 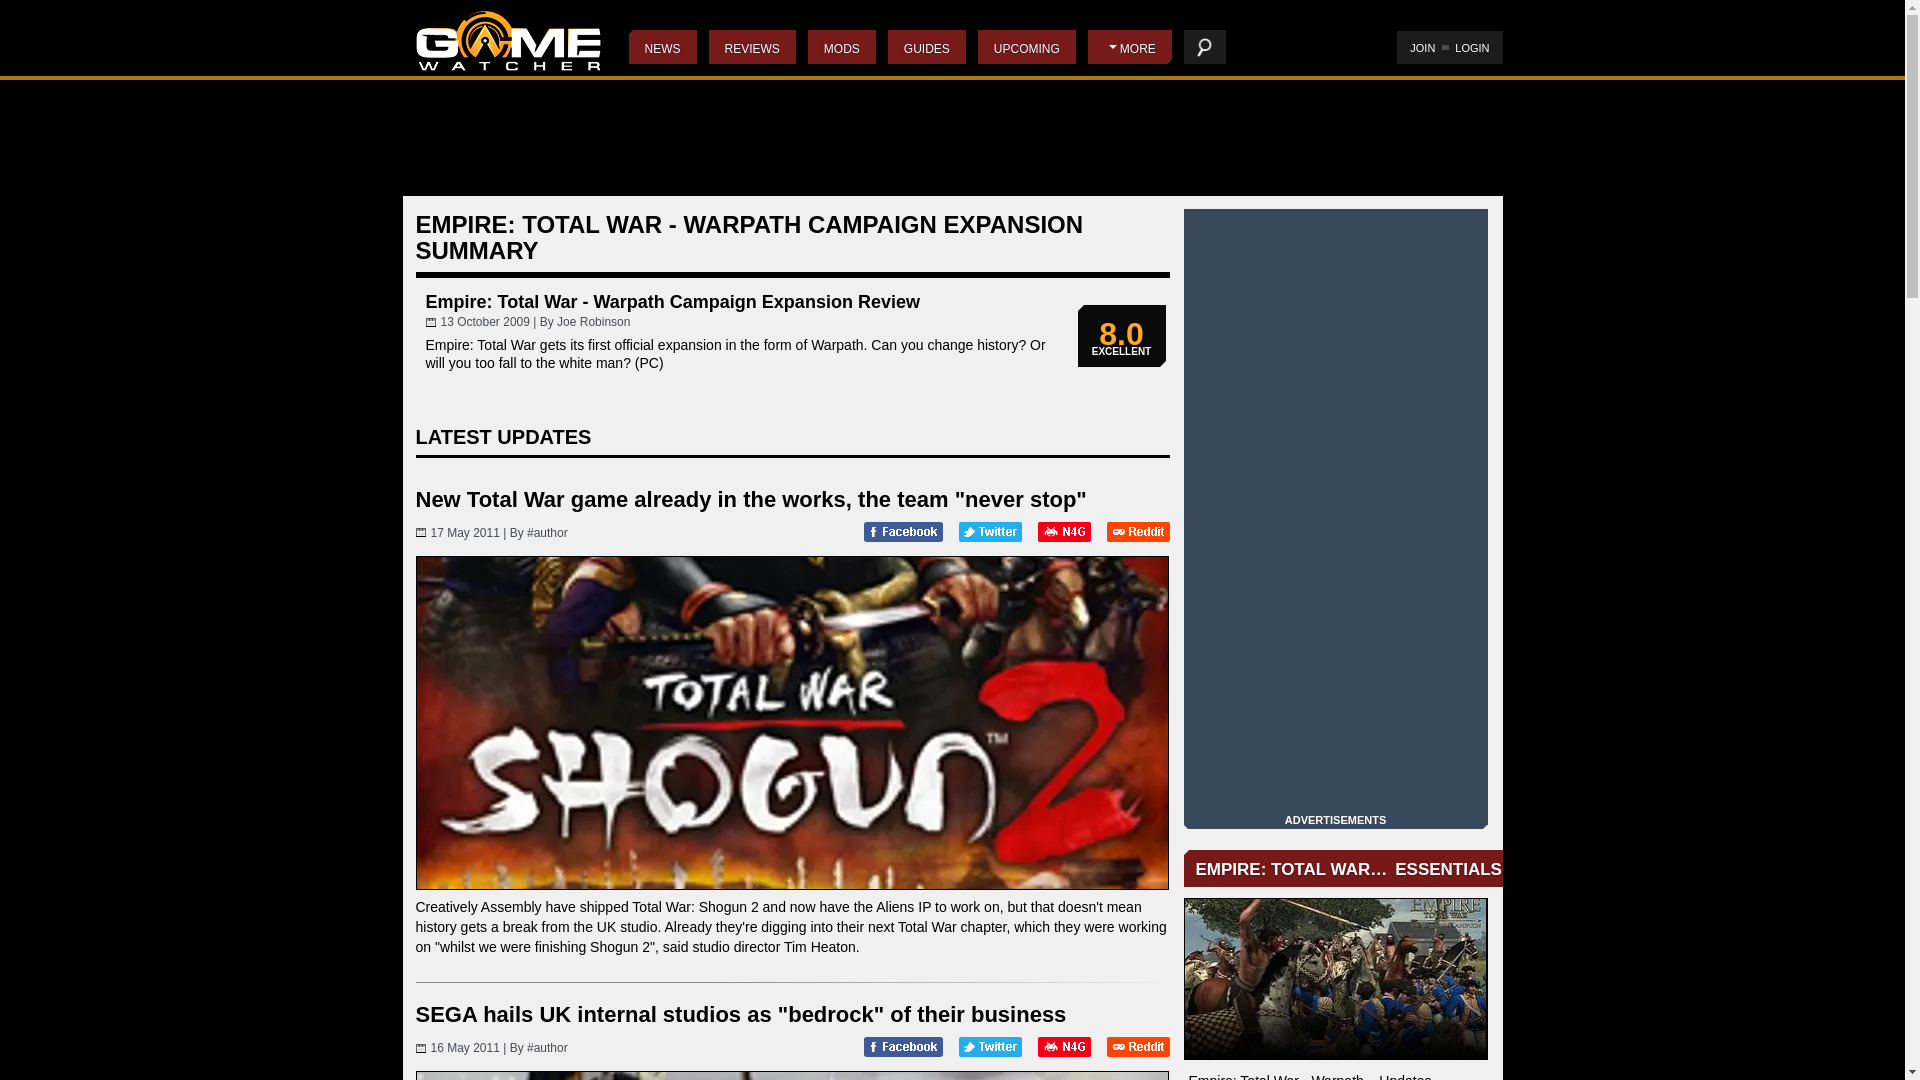 What do you see at coordinates (1130, 46) in the screenshot?
I see `MORE` at bounding box center [1130, 46].